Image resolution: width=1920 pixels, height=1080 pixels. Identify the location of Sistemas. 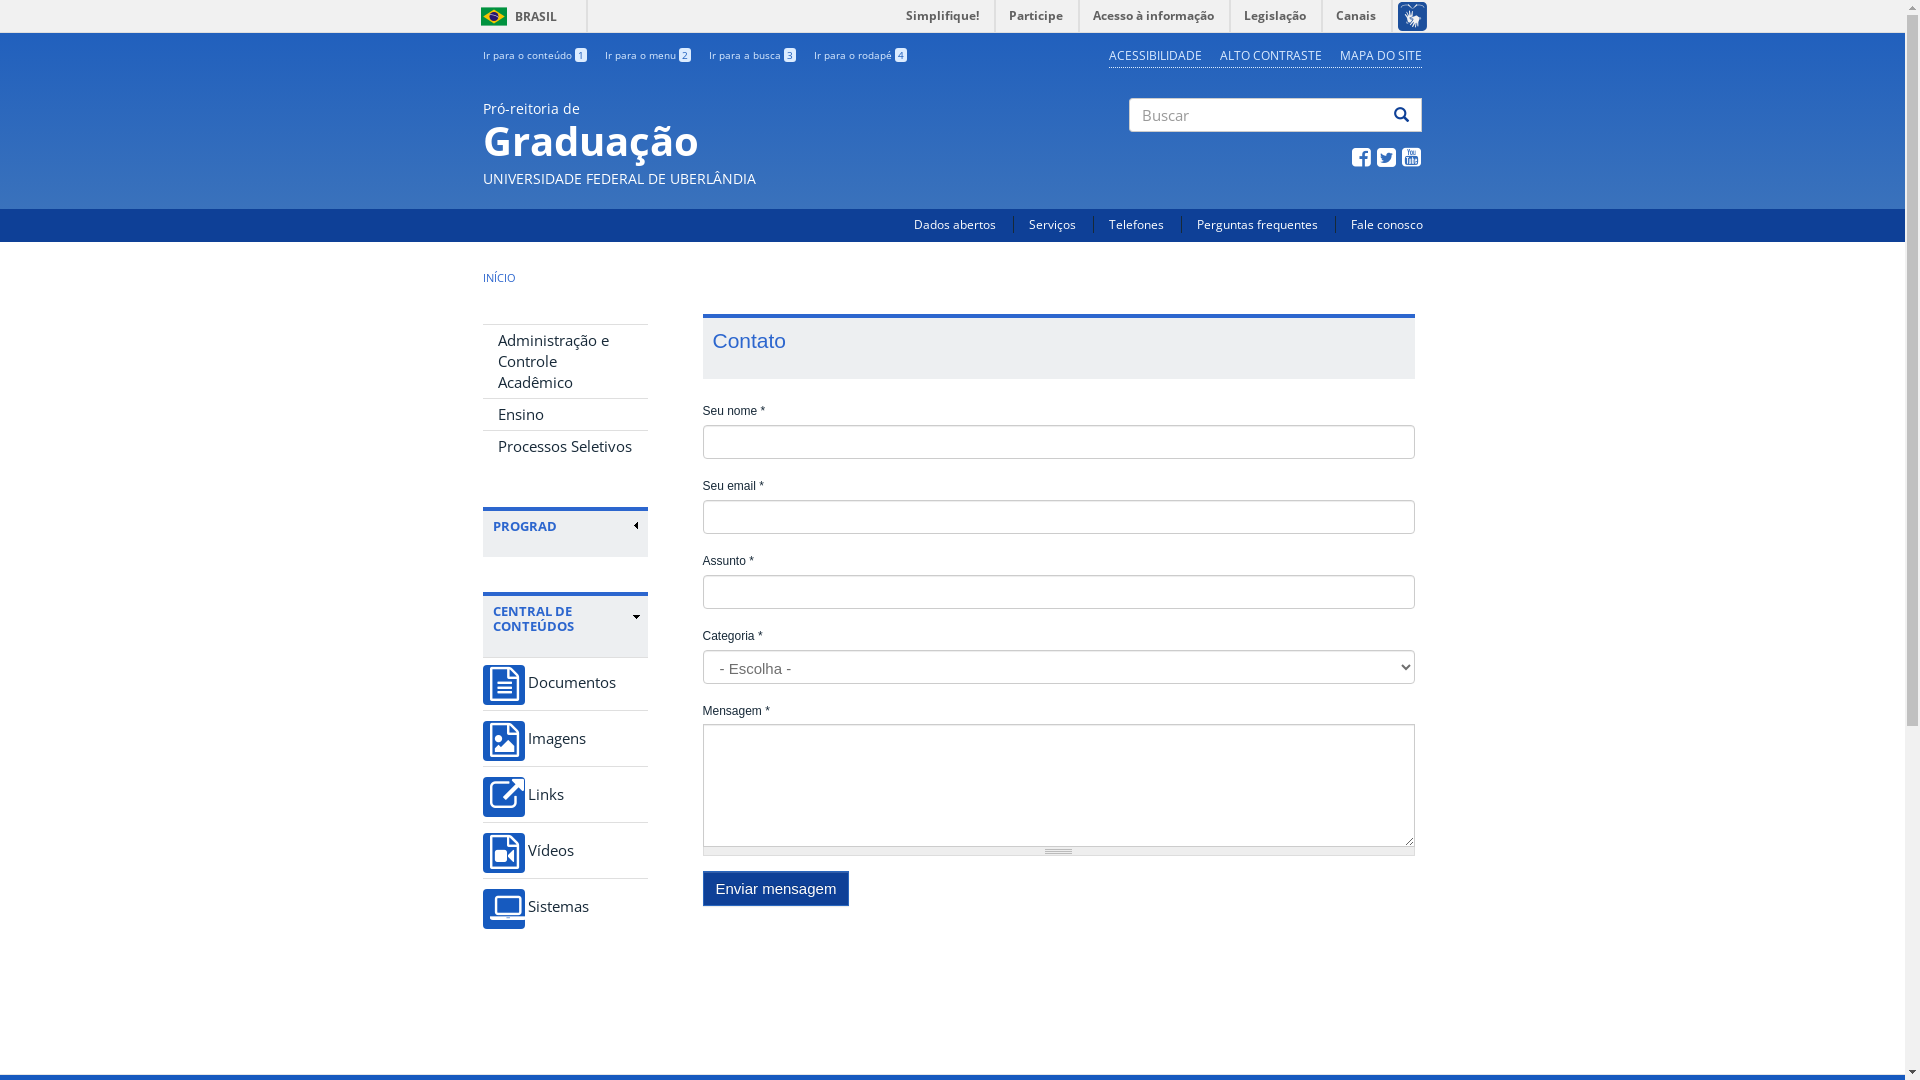
(564, 906).